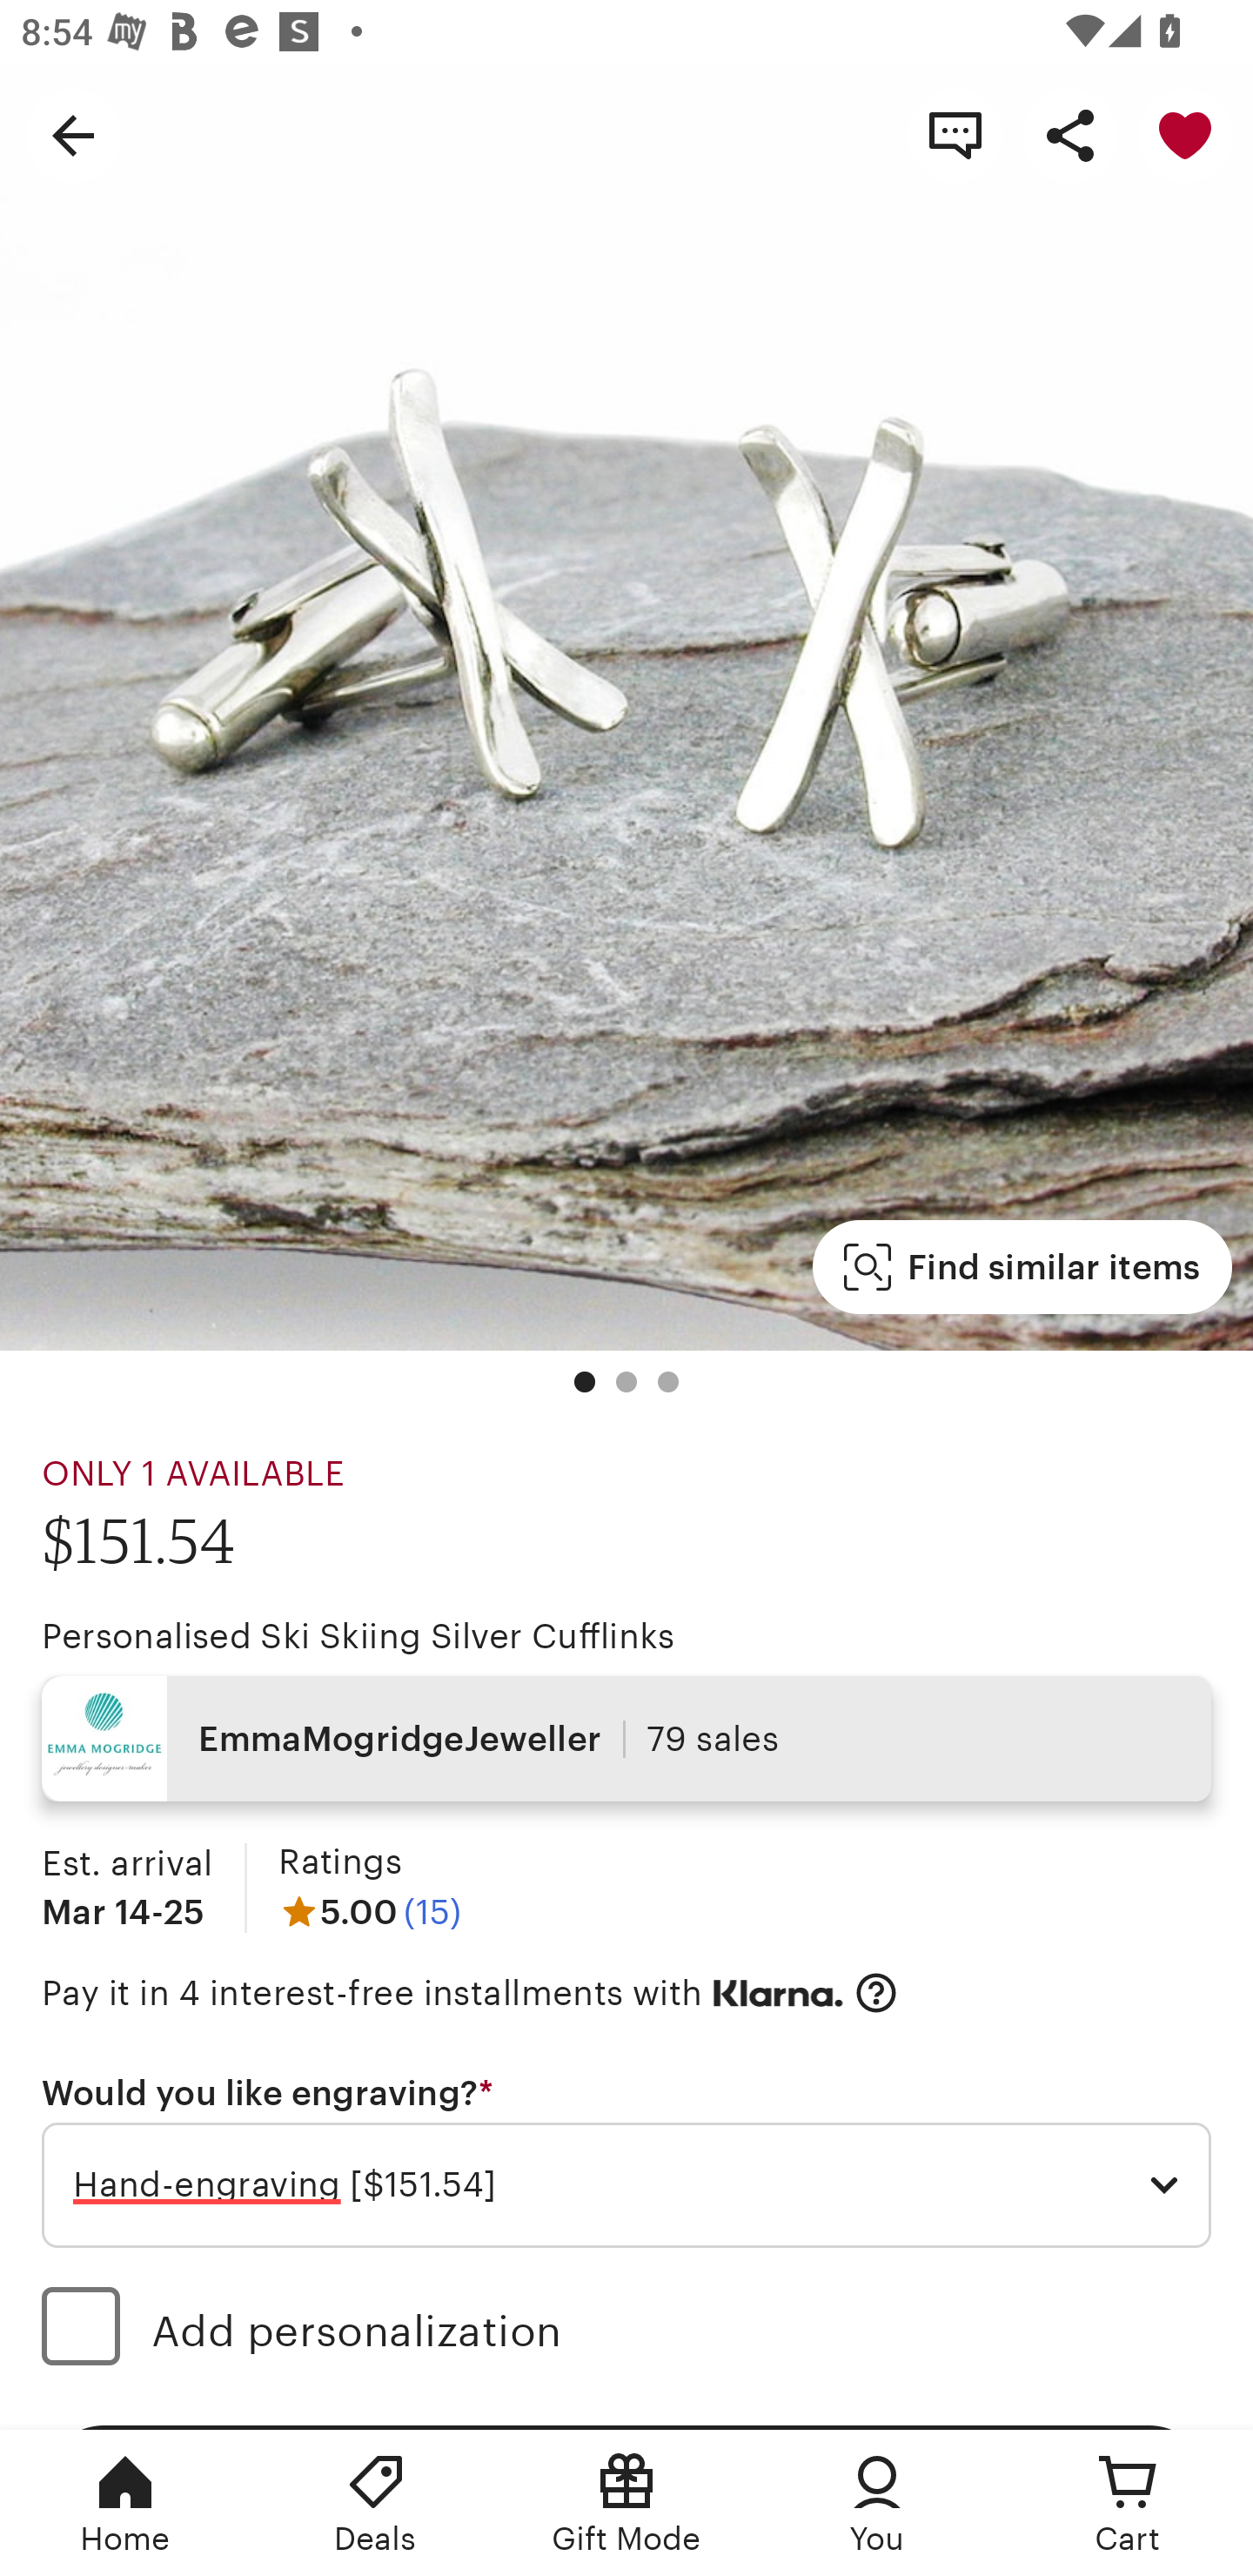 The width and height of the screenshot is (1253, 2576). Describe the element at coordinates (1128, 2503) in the screenshot. I see `Cart` at that location.